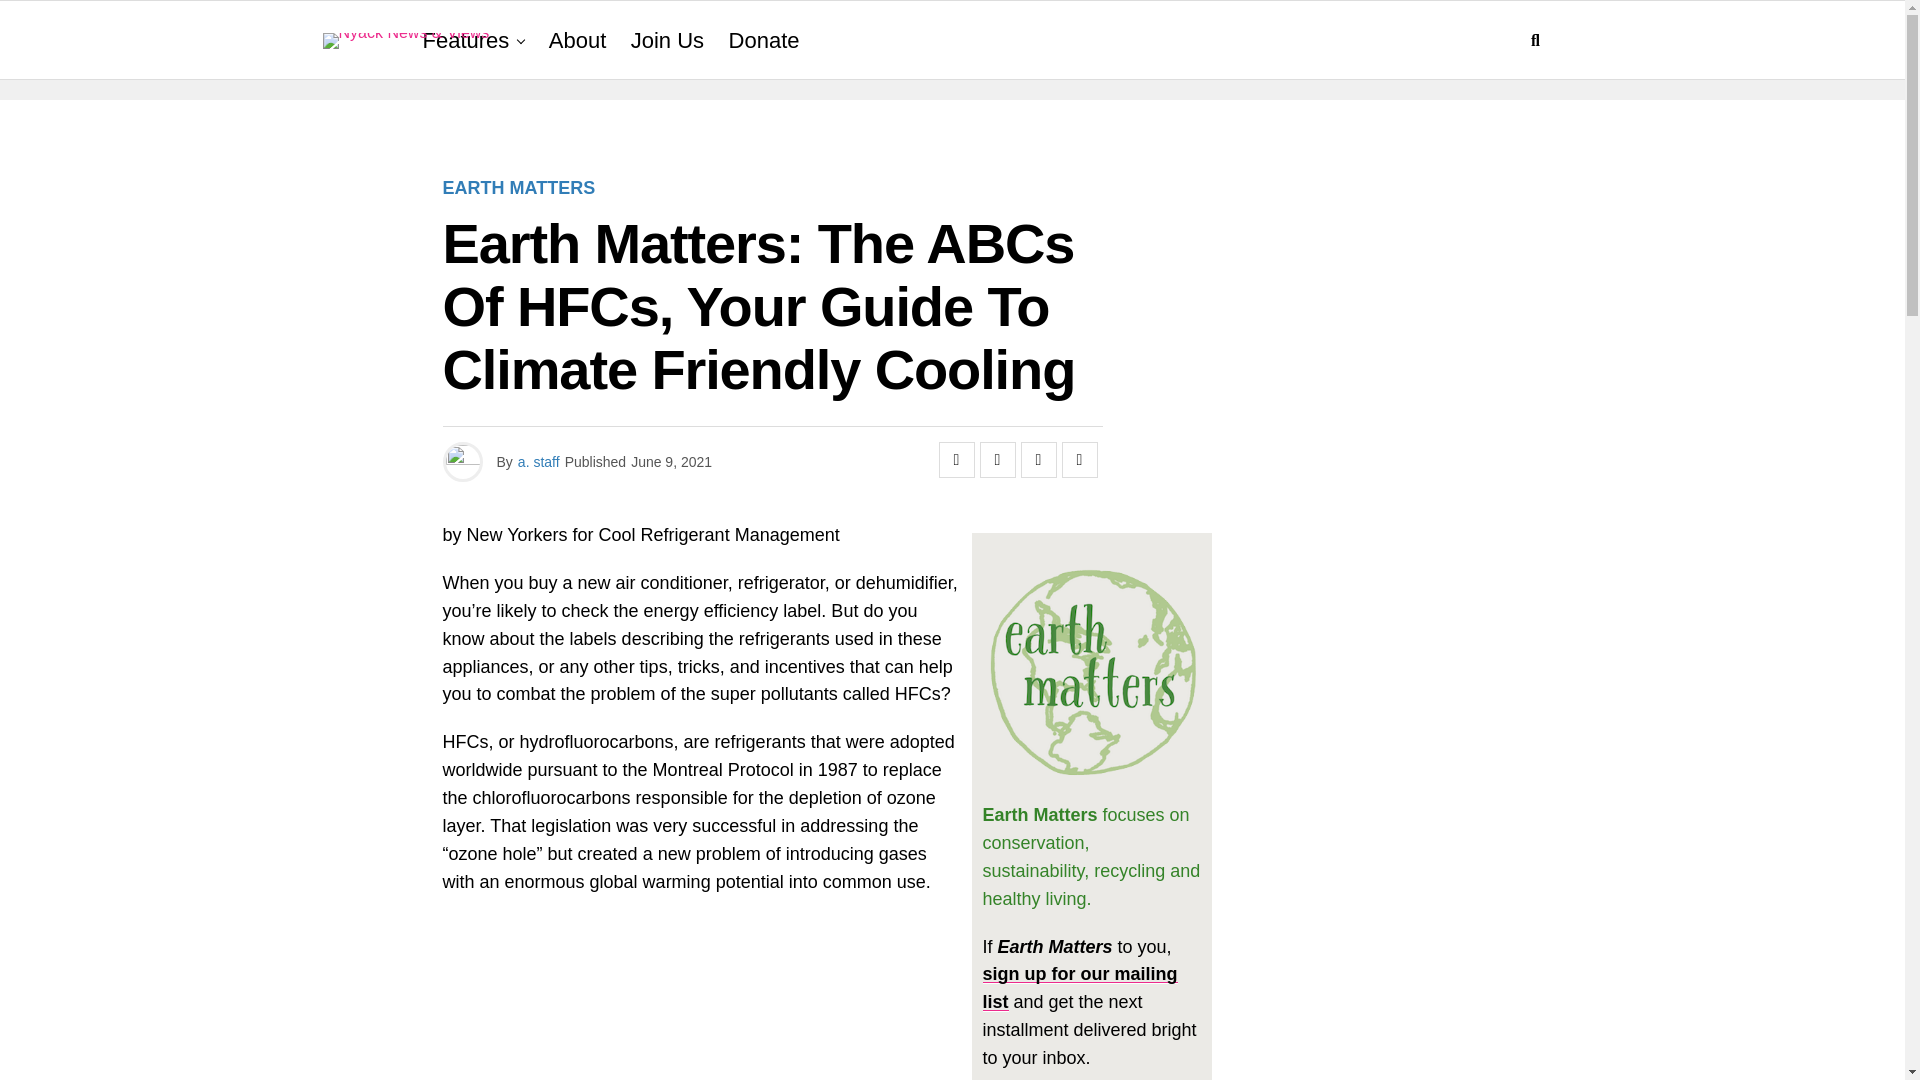 The image size is (1920, 1080). Describe the element at coordinates (539, 461) in the screenshot. I see `Posts by a. staff` at that location.